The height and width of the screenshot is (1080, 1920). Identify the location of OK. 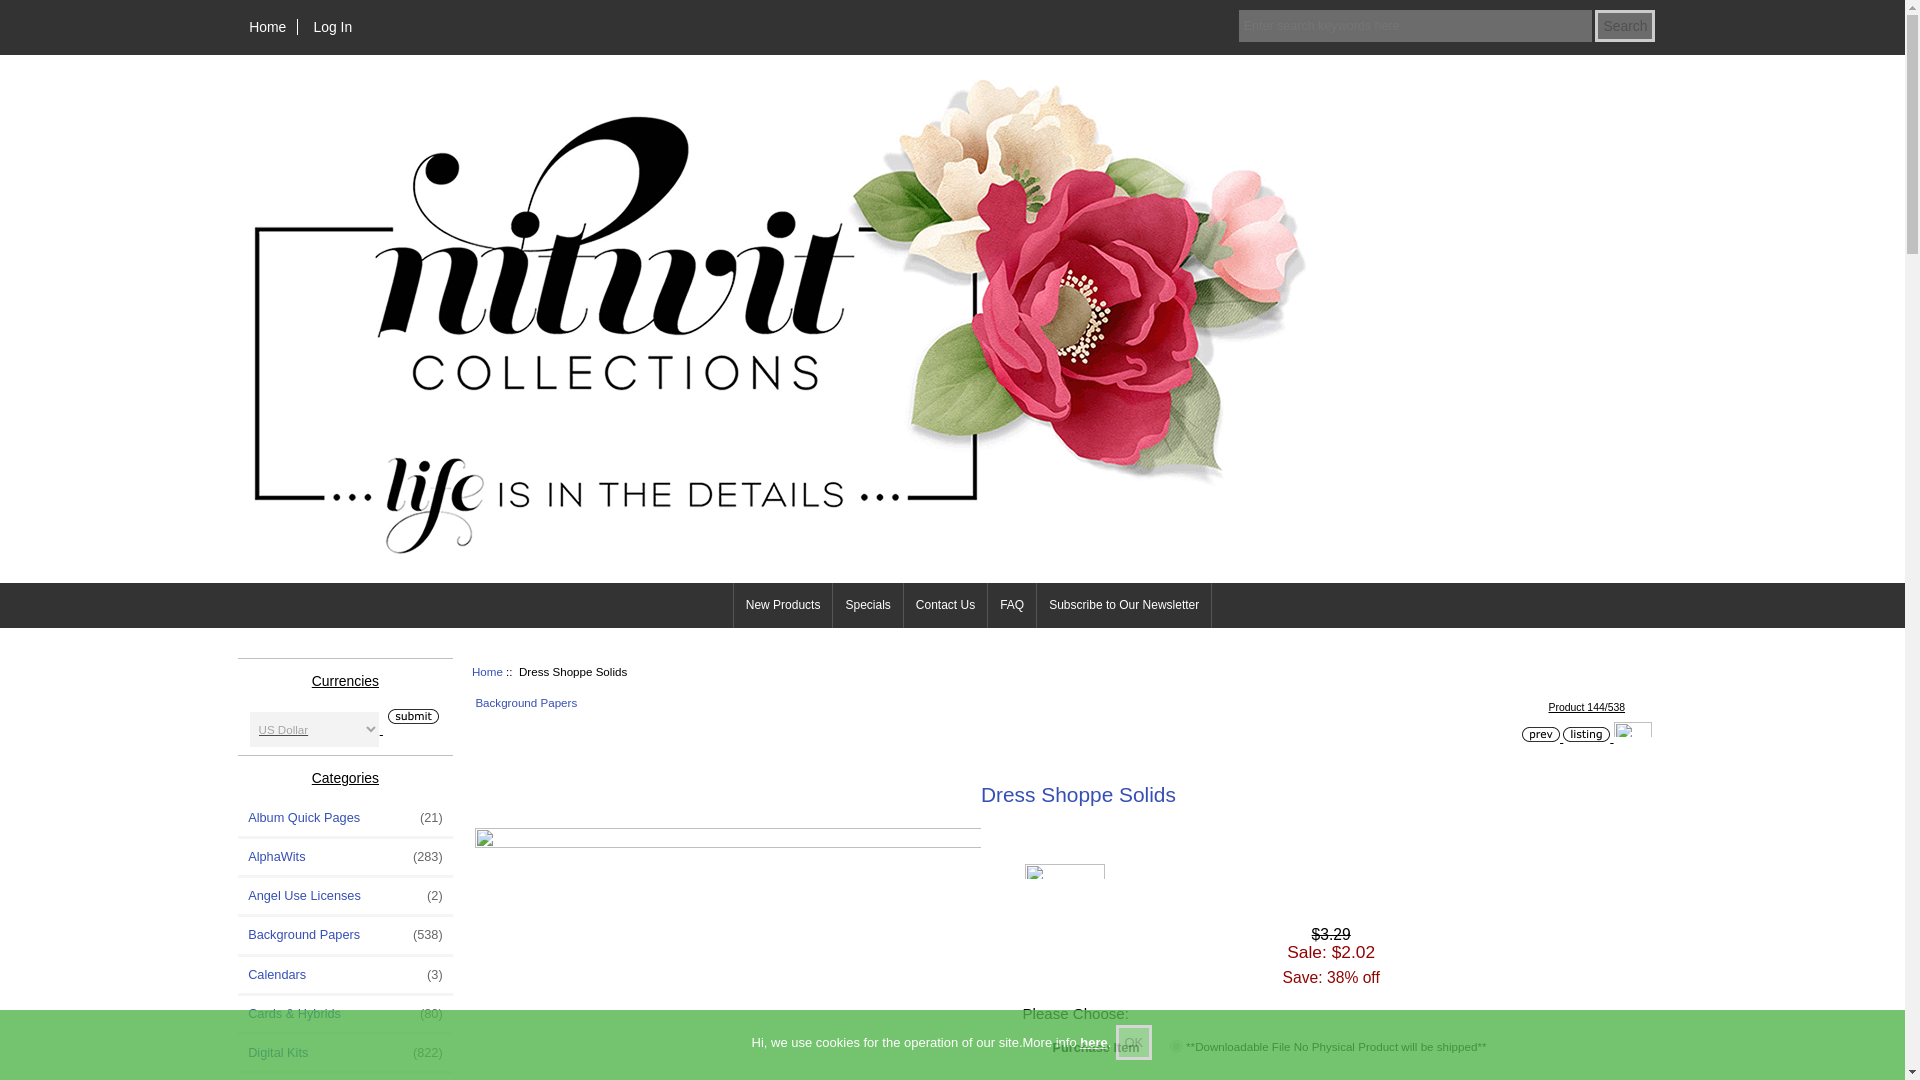
(1134, 1042).